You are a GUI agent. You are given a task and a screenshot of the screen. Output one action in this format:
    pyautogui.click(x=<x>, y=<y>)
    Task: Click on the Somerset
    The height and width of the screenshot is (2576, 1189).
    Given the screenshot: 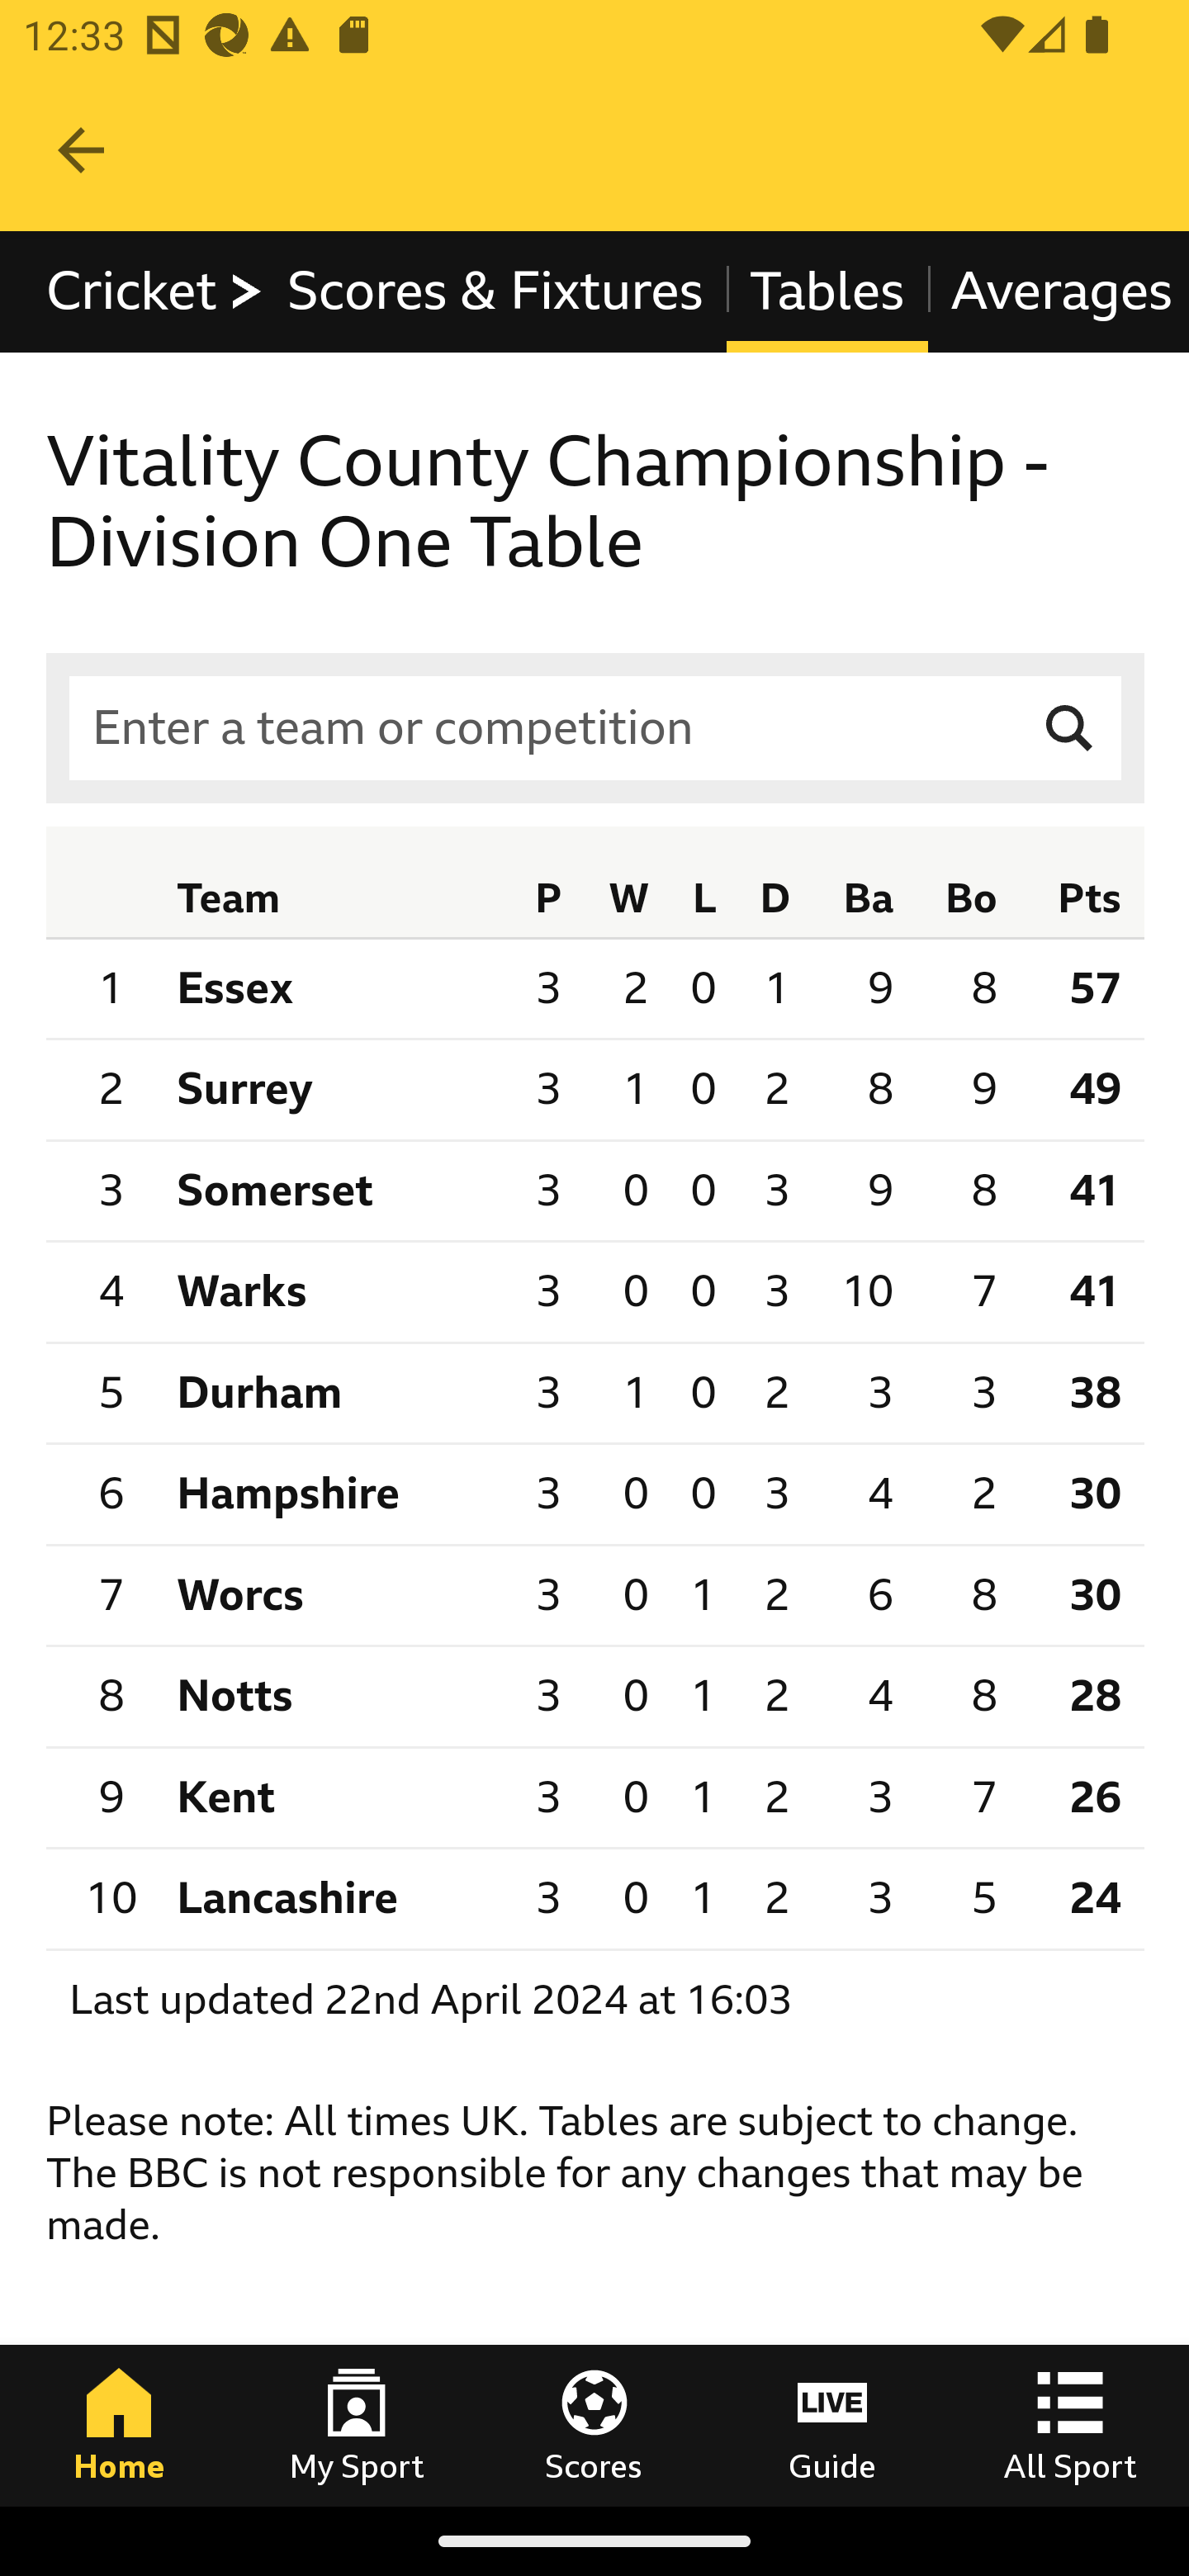 What is the action you would take?
    pyautogui.click(x=334, y=1190)
    